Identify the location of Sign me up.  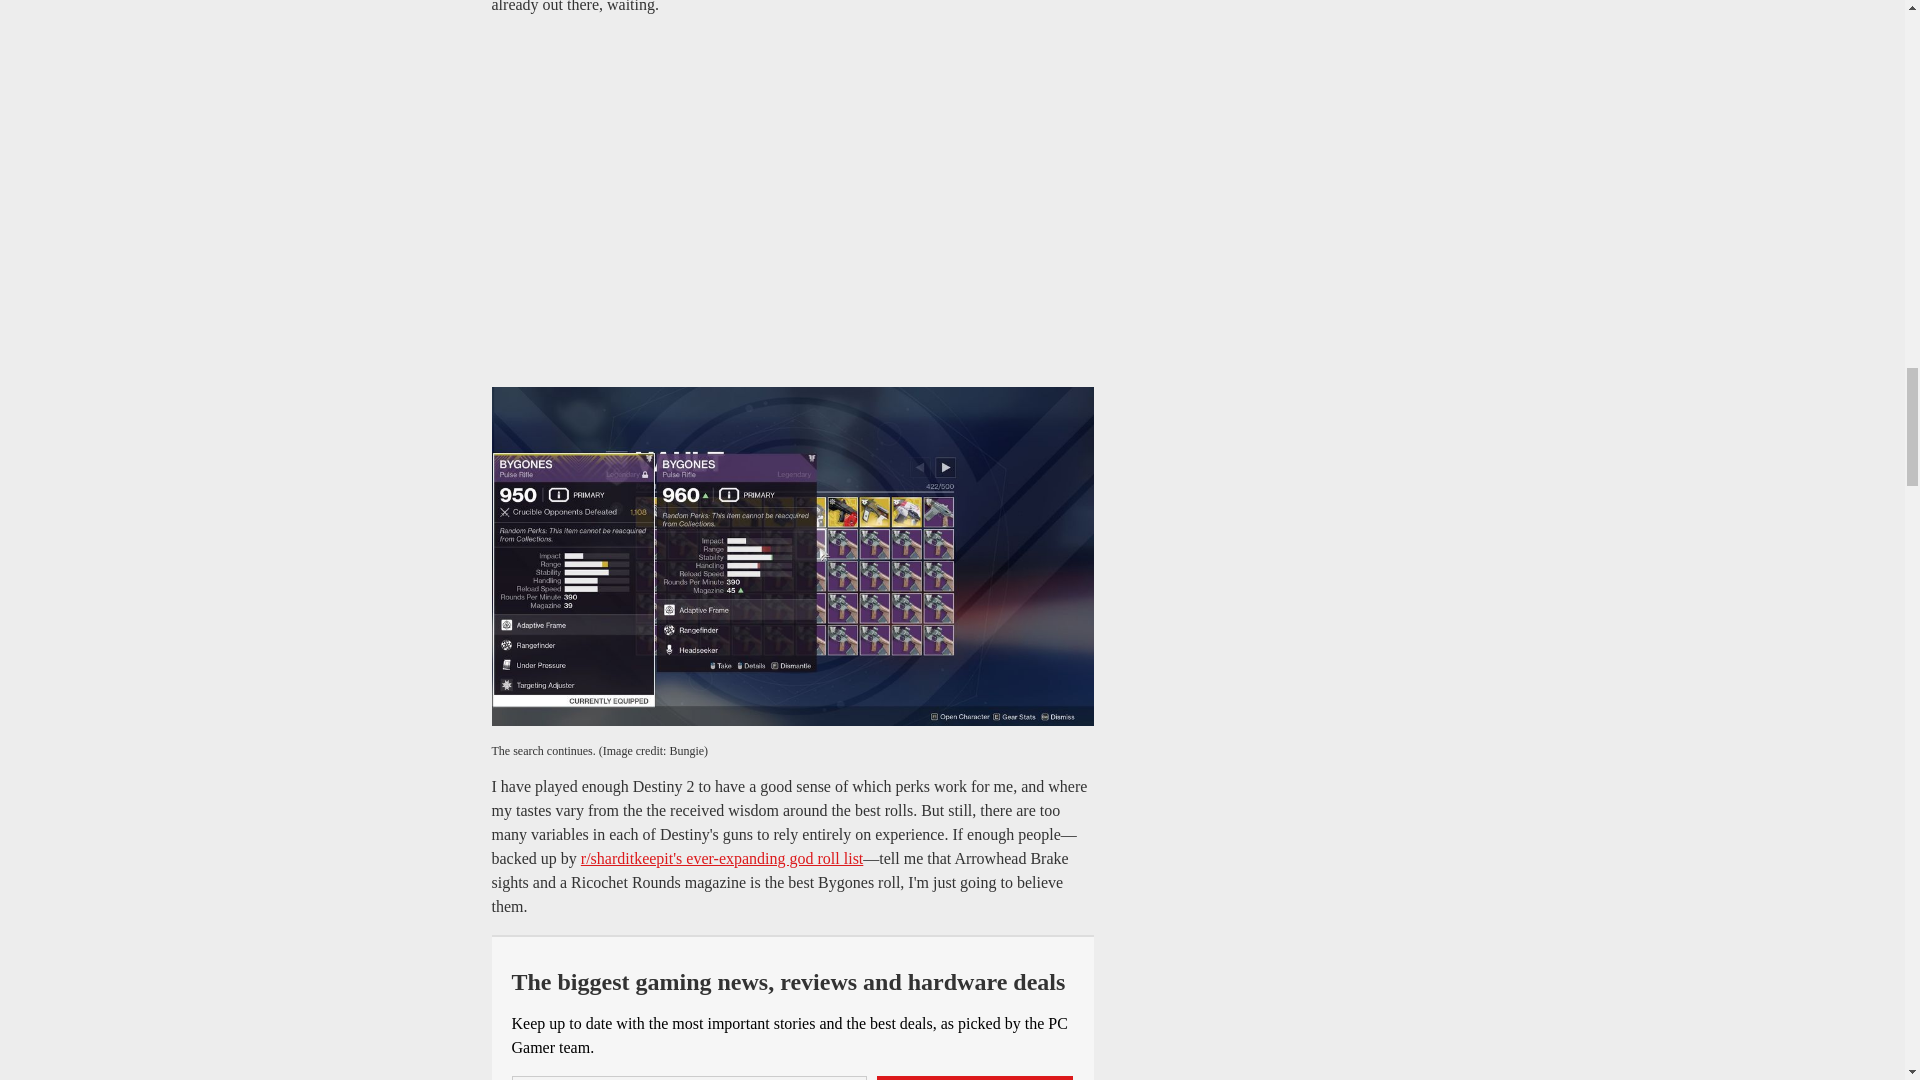
(975, 1078).